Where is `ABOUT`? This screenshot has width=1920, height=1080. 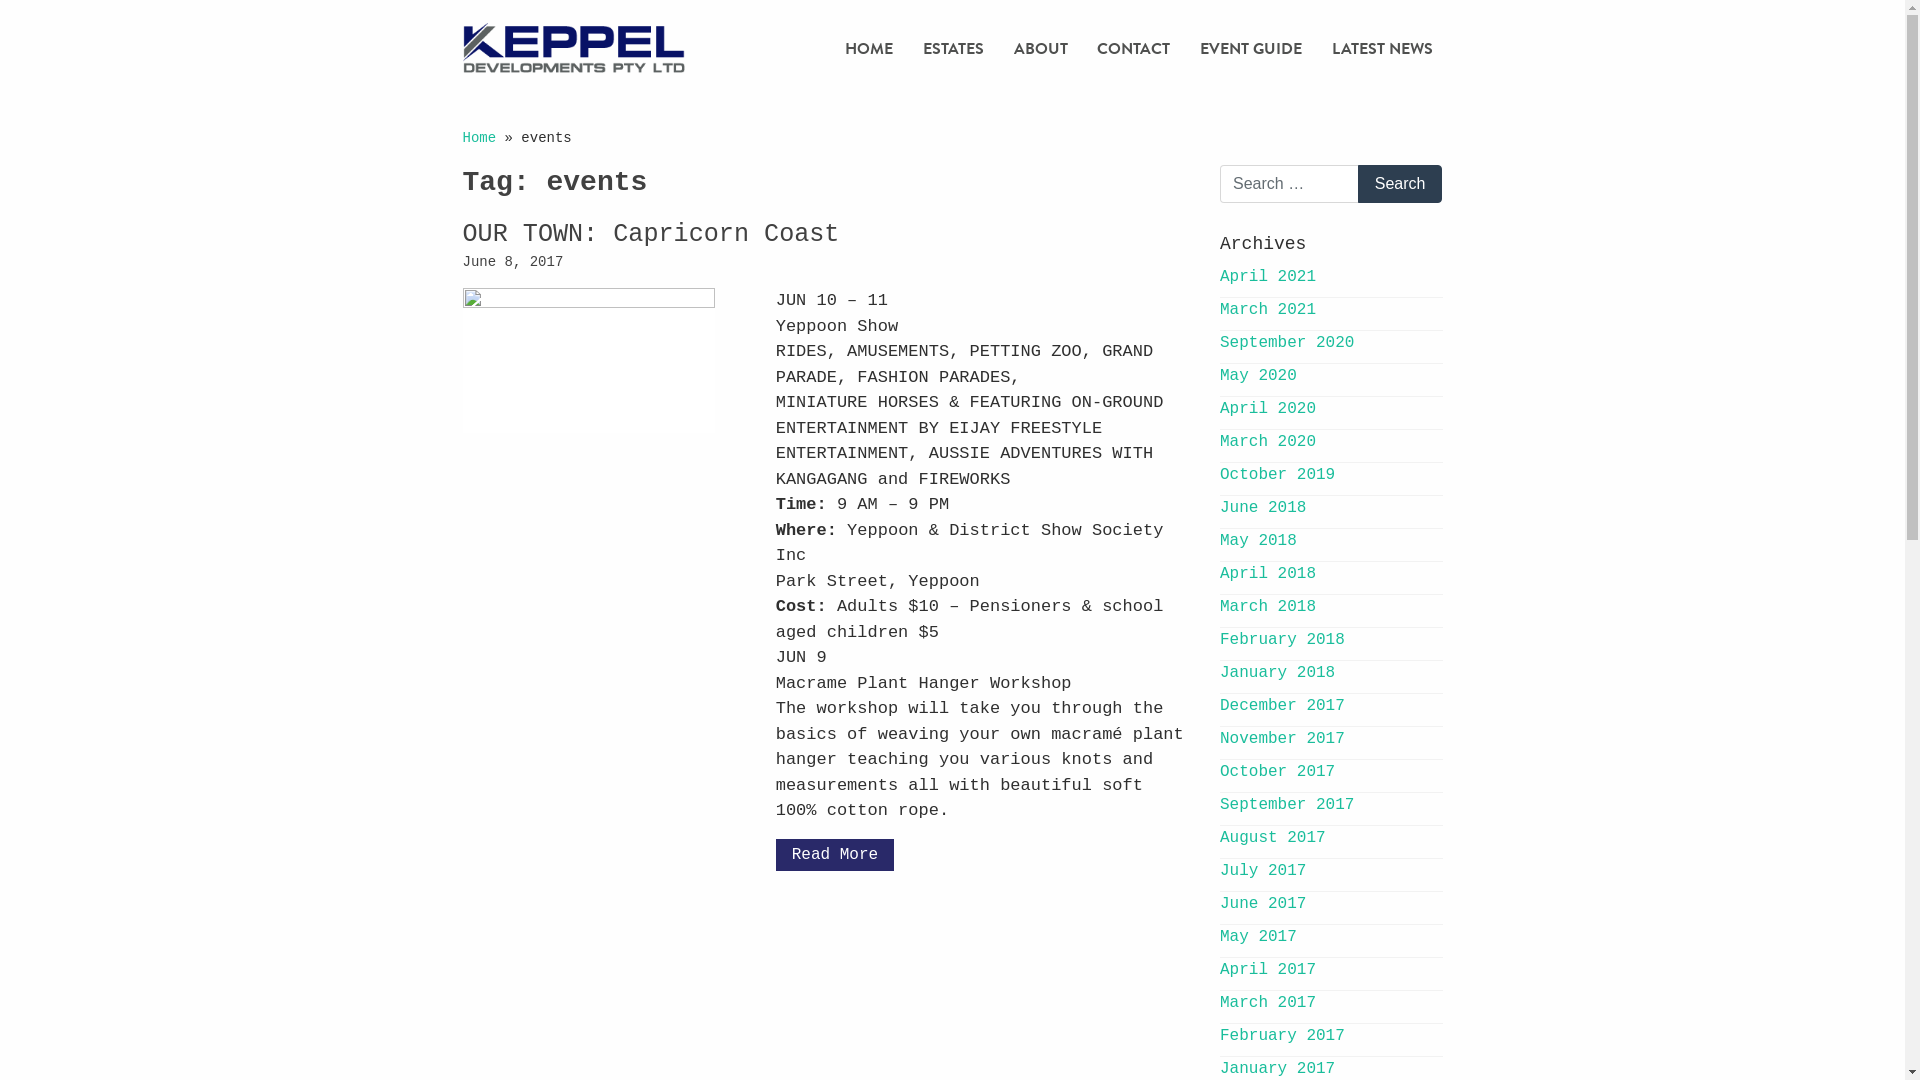
ABOUT is located at coordinates (1041, 48).